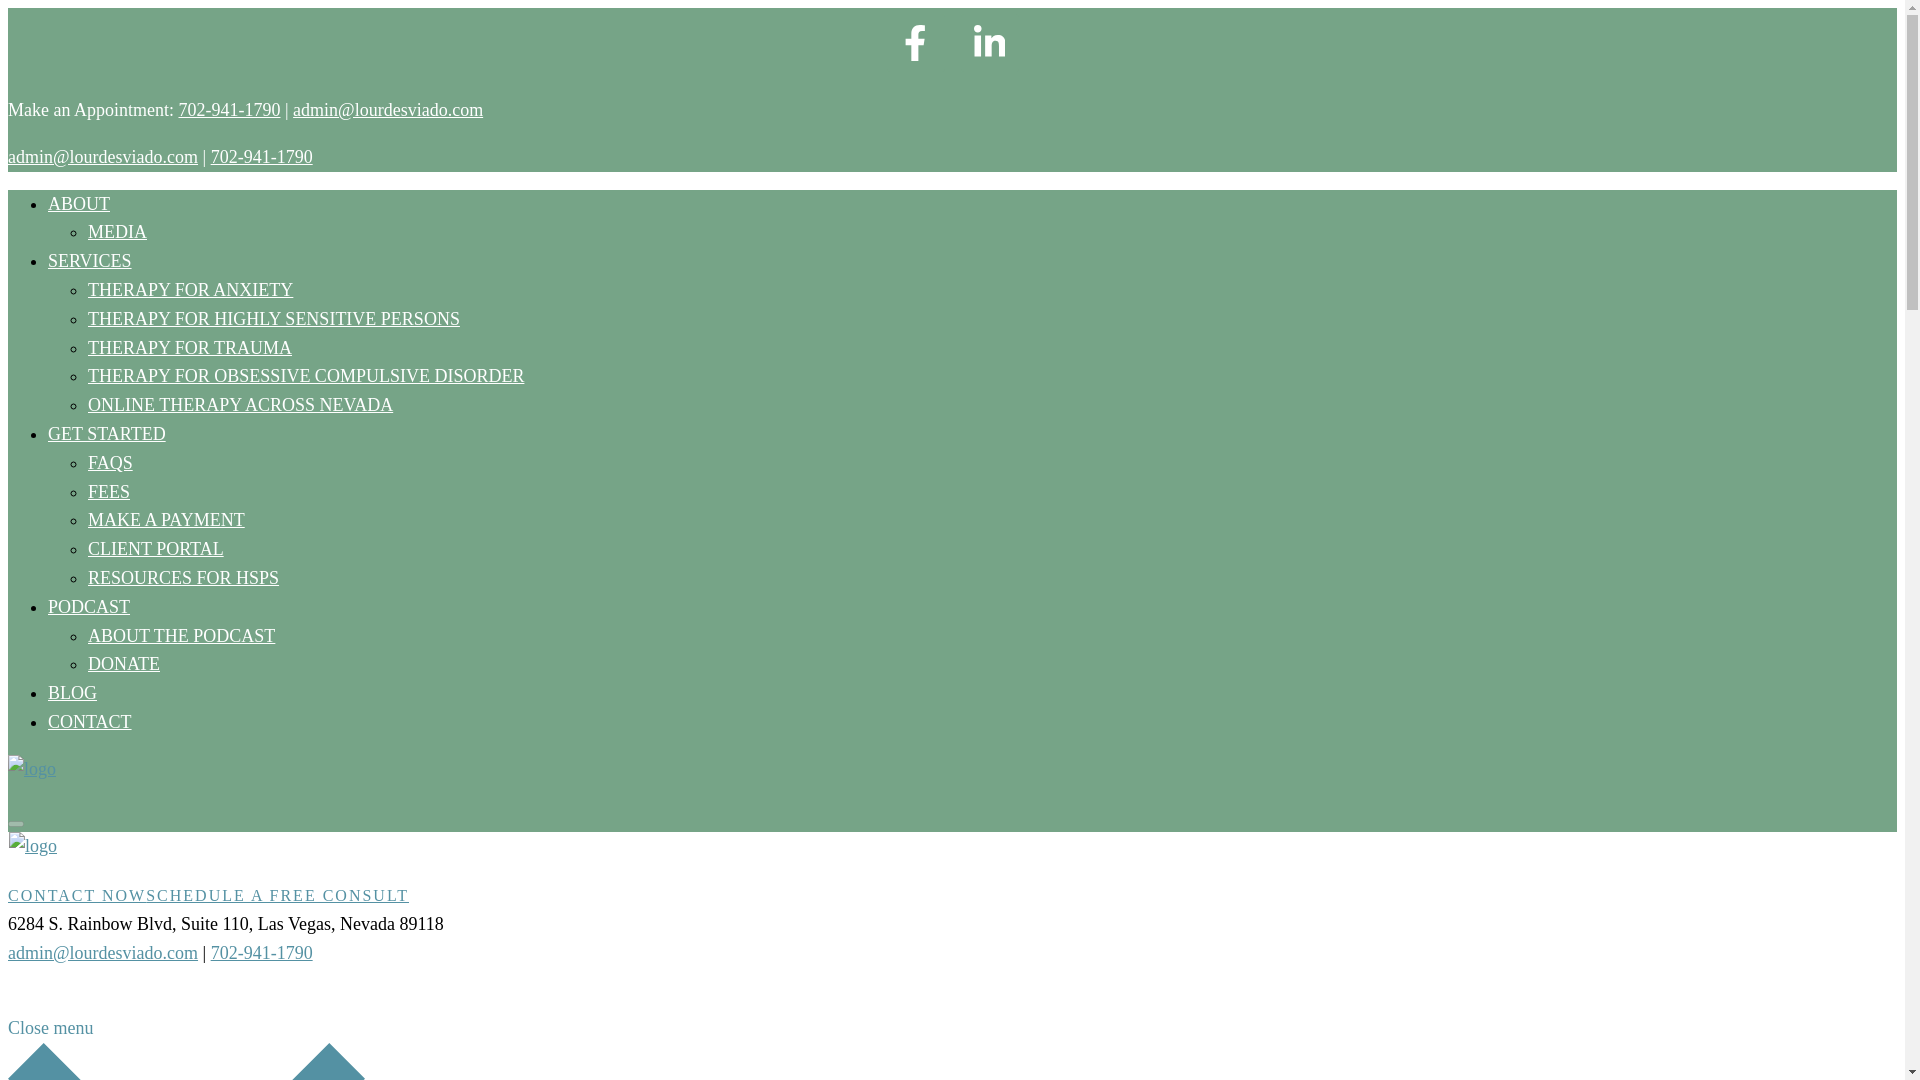 The image size is (1920, 1080). Describe the element at coordinates (156, 548) in the screenshot. I see `CLIENT PORTAL` at that location.